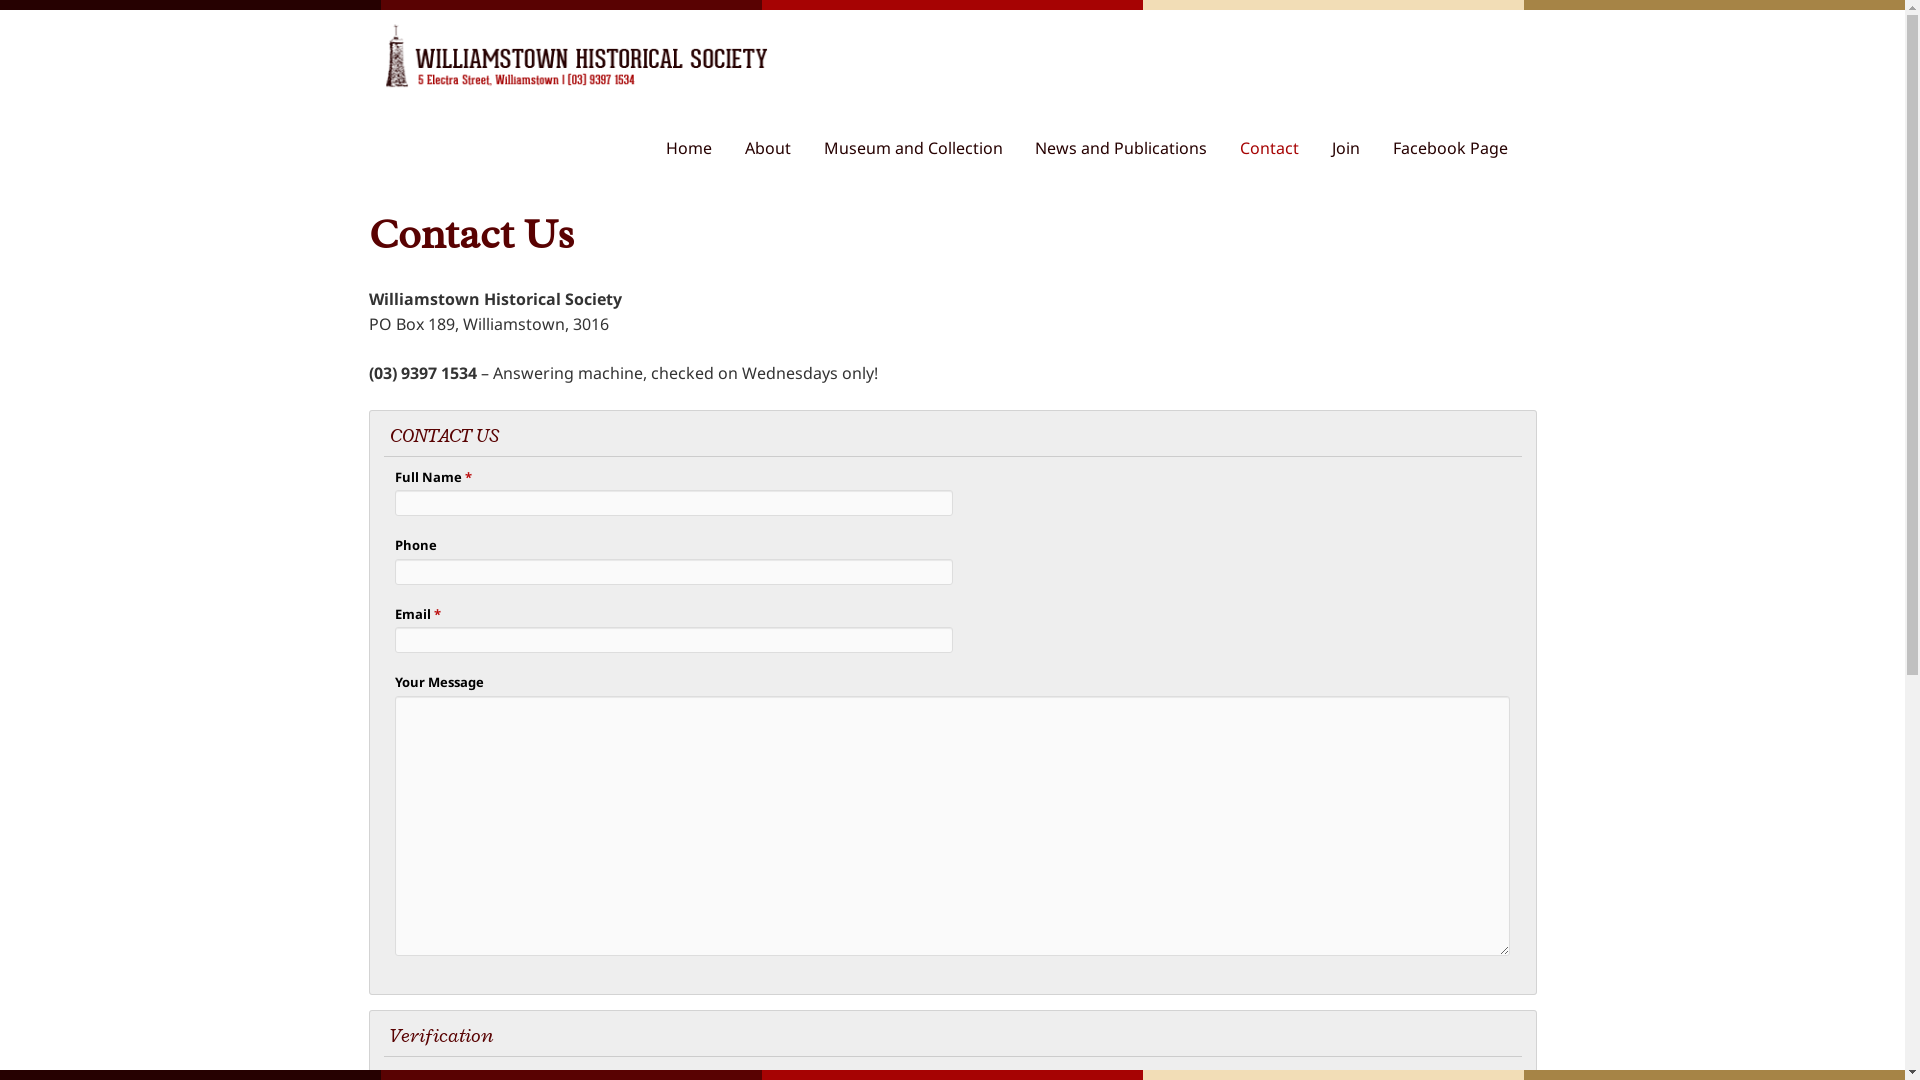 The width and height of the screenshot is (1920, 1080). Describe the element at coordinates (1278, 148) in the screenshot. I see `Contact` at that location.